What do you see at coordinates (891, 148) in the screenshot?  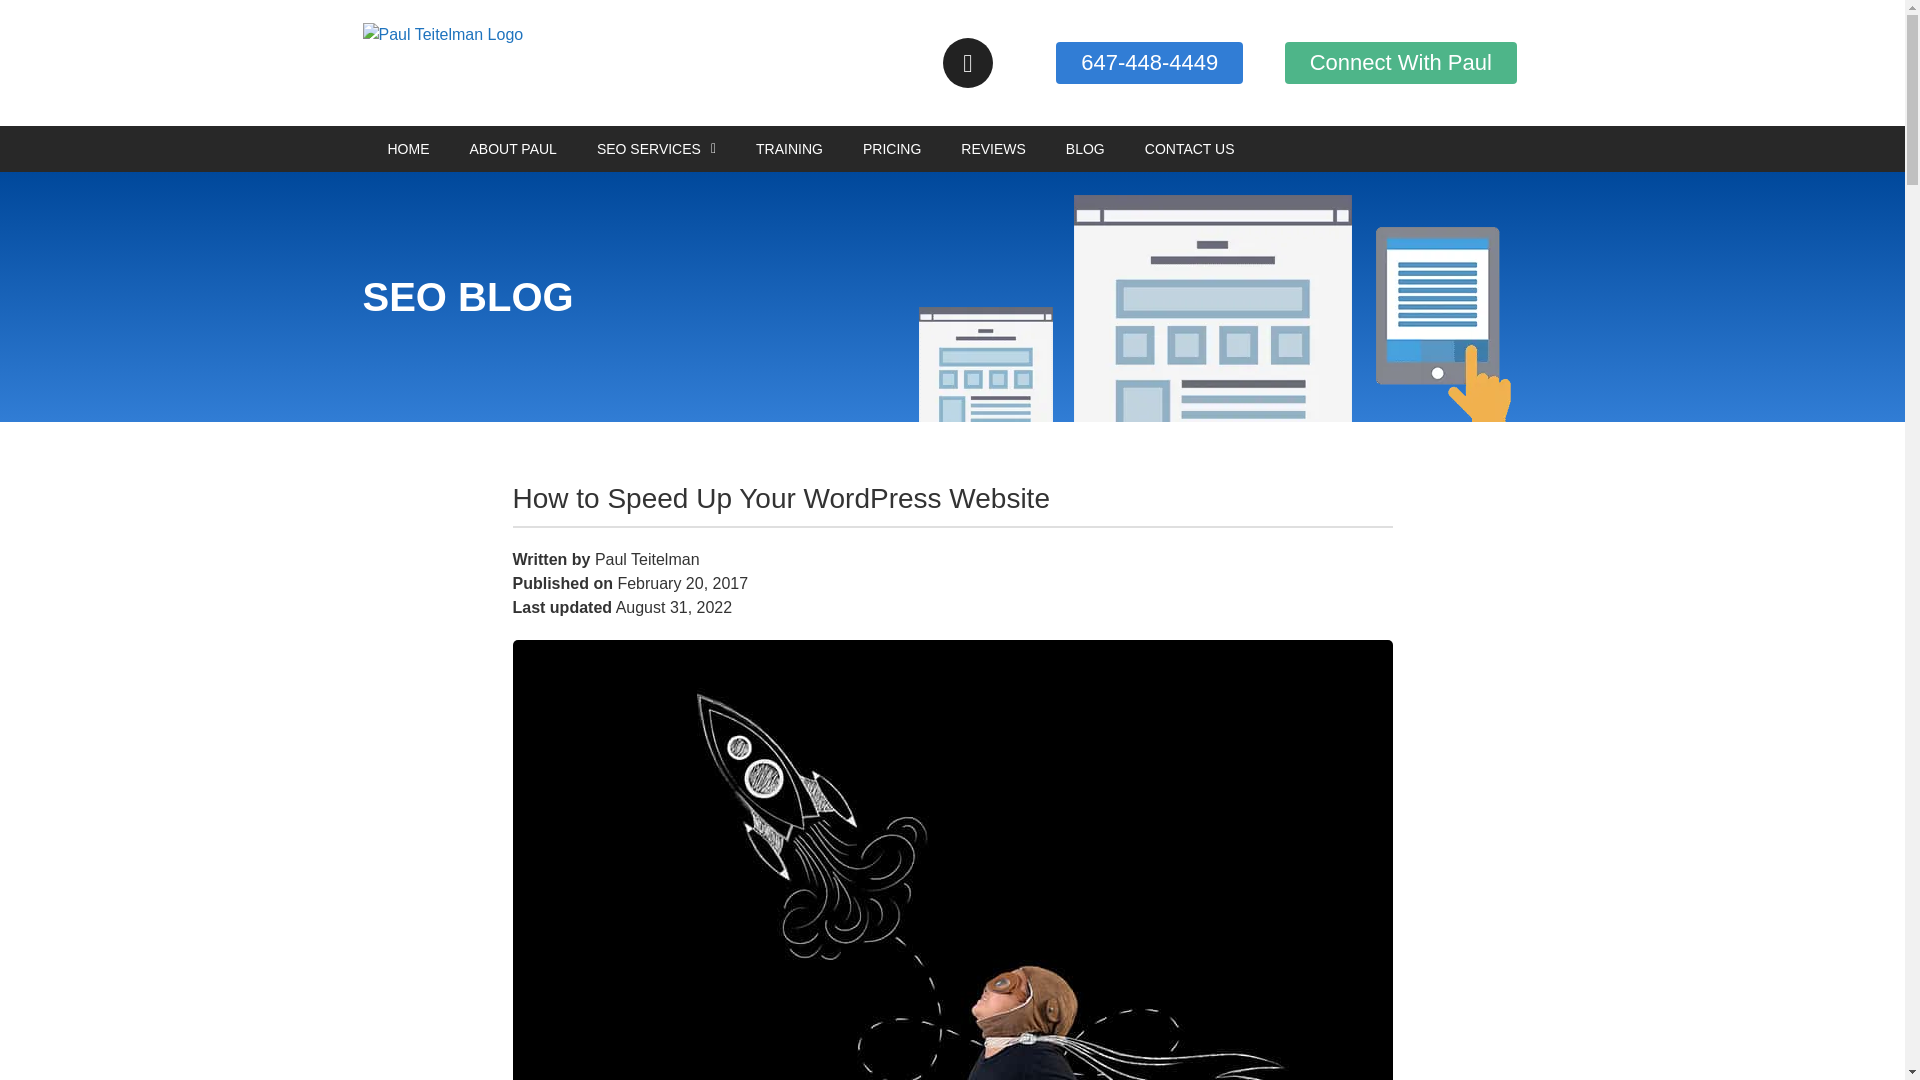 I see `PRICING` at bounding box center [891, 148].